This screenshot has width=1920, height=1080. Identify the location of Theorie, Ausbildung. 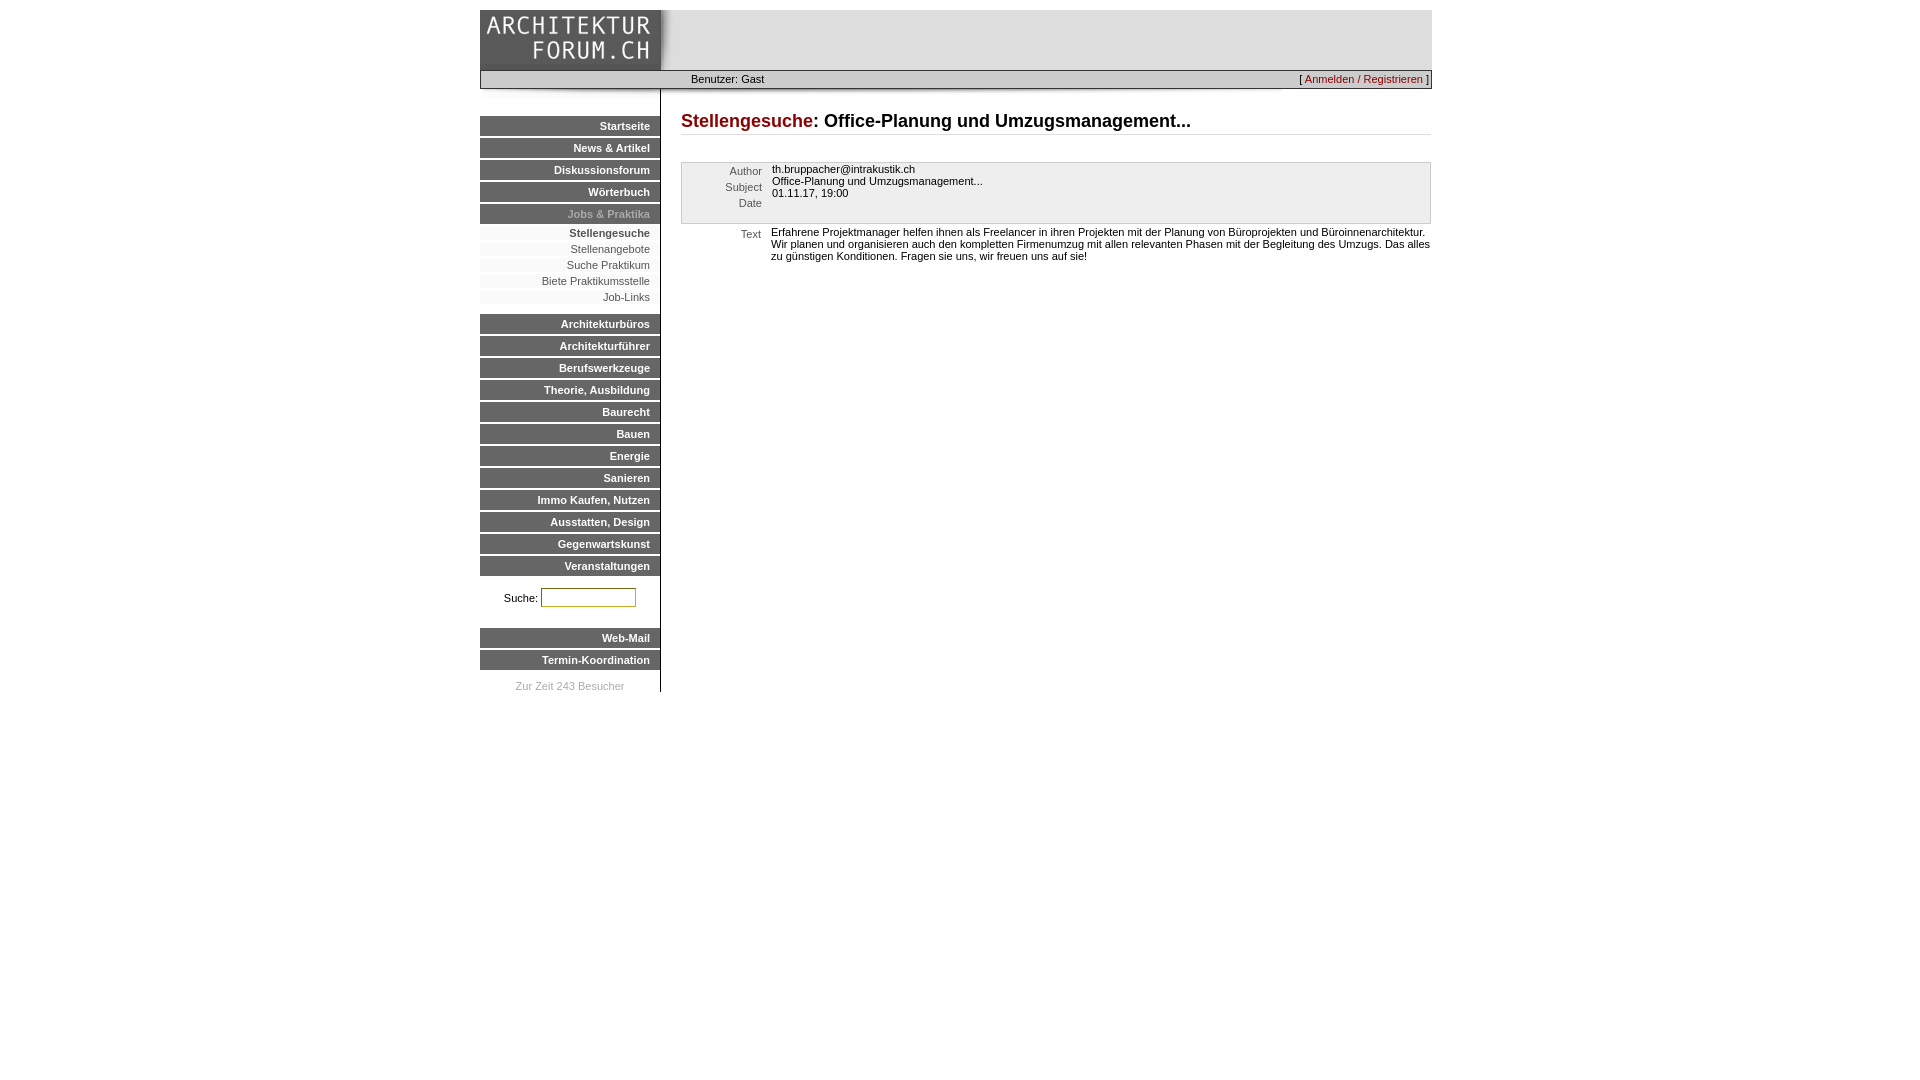
(570, 390).